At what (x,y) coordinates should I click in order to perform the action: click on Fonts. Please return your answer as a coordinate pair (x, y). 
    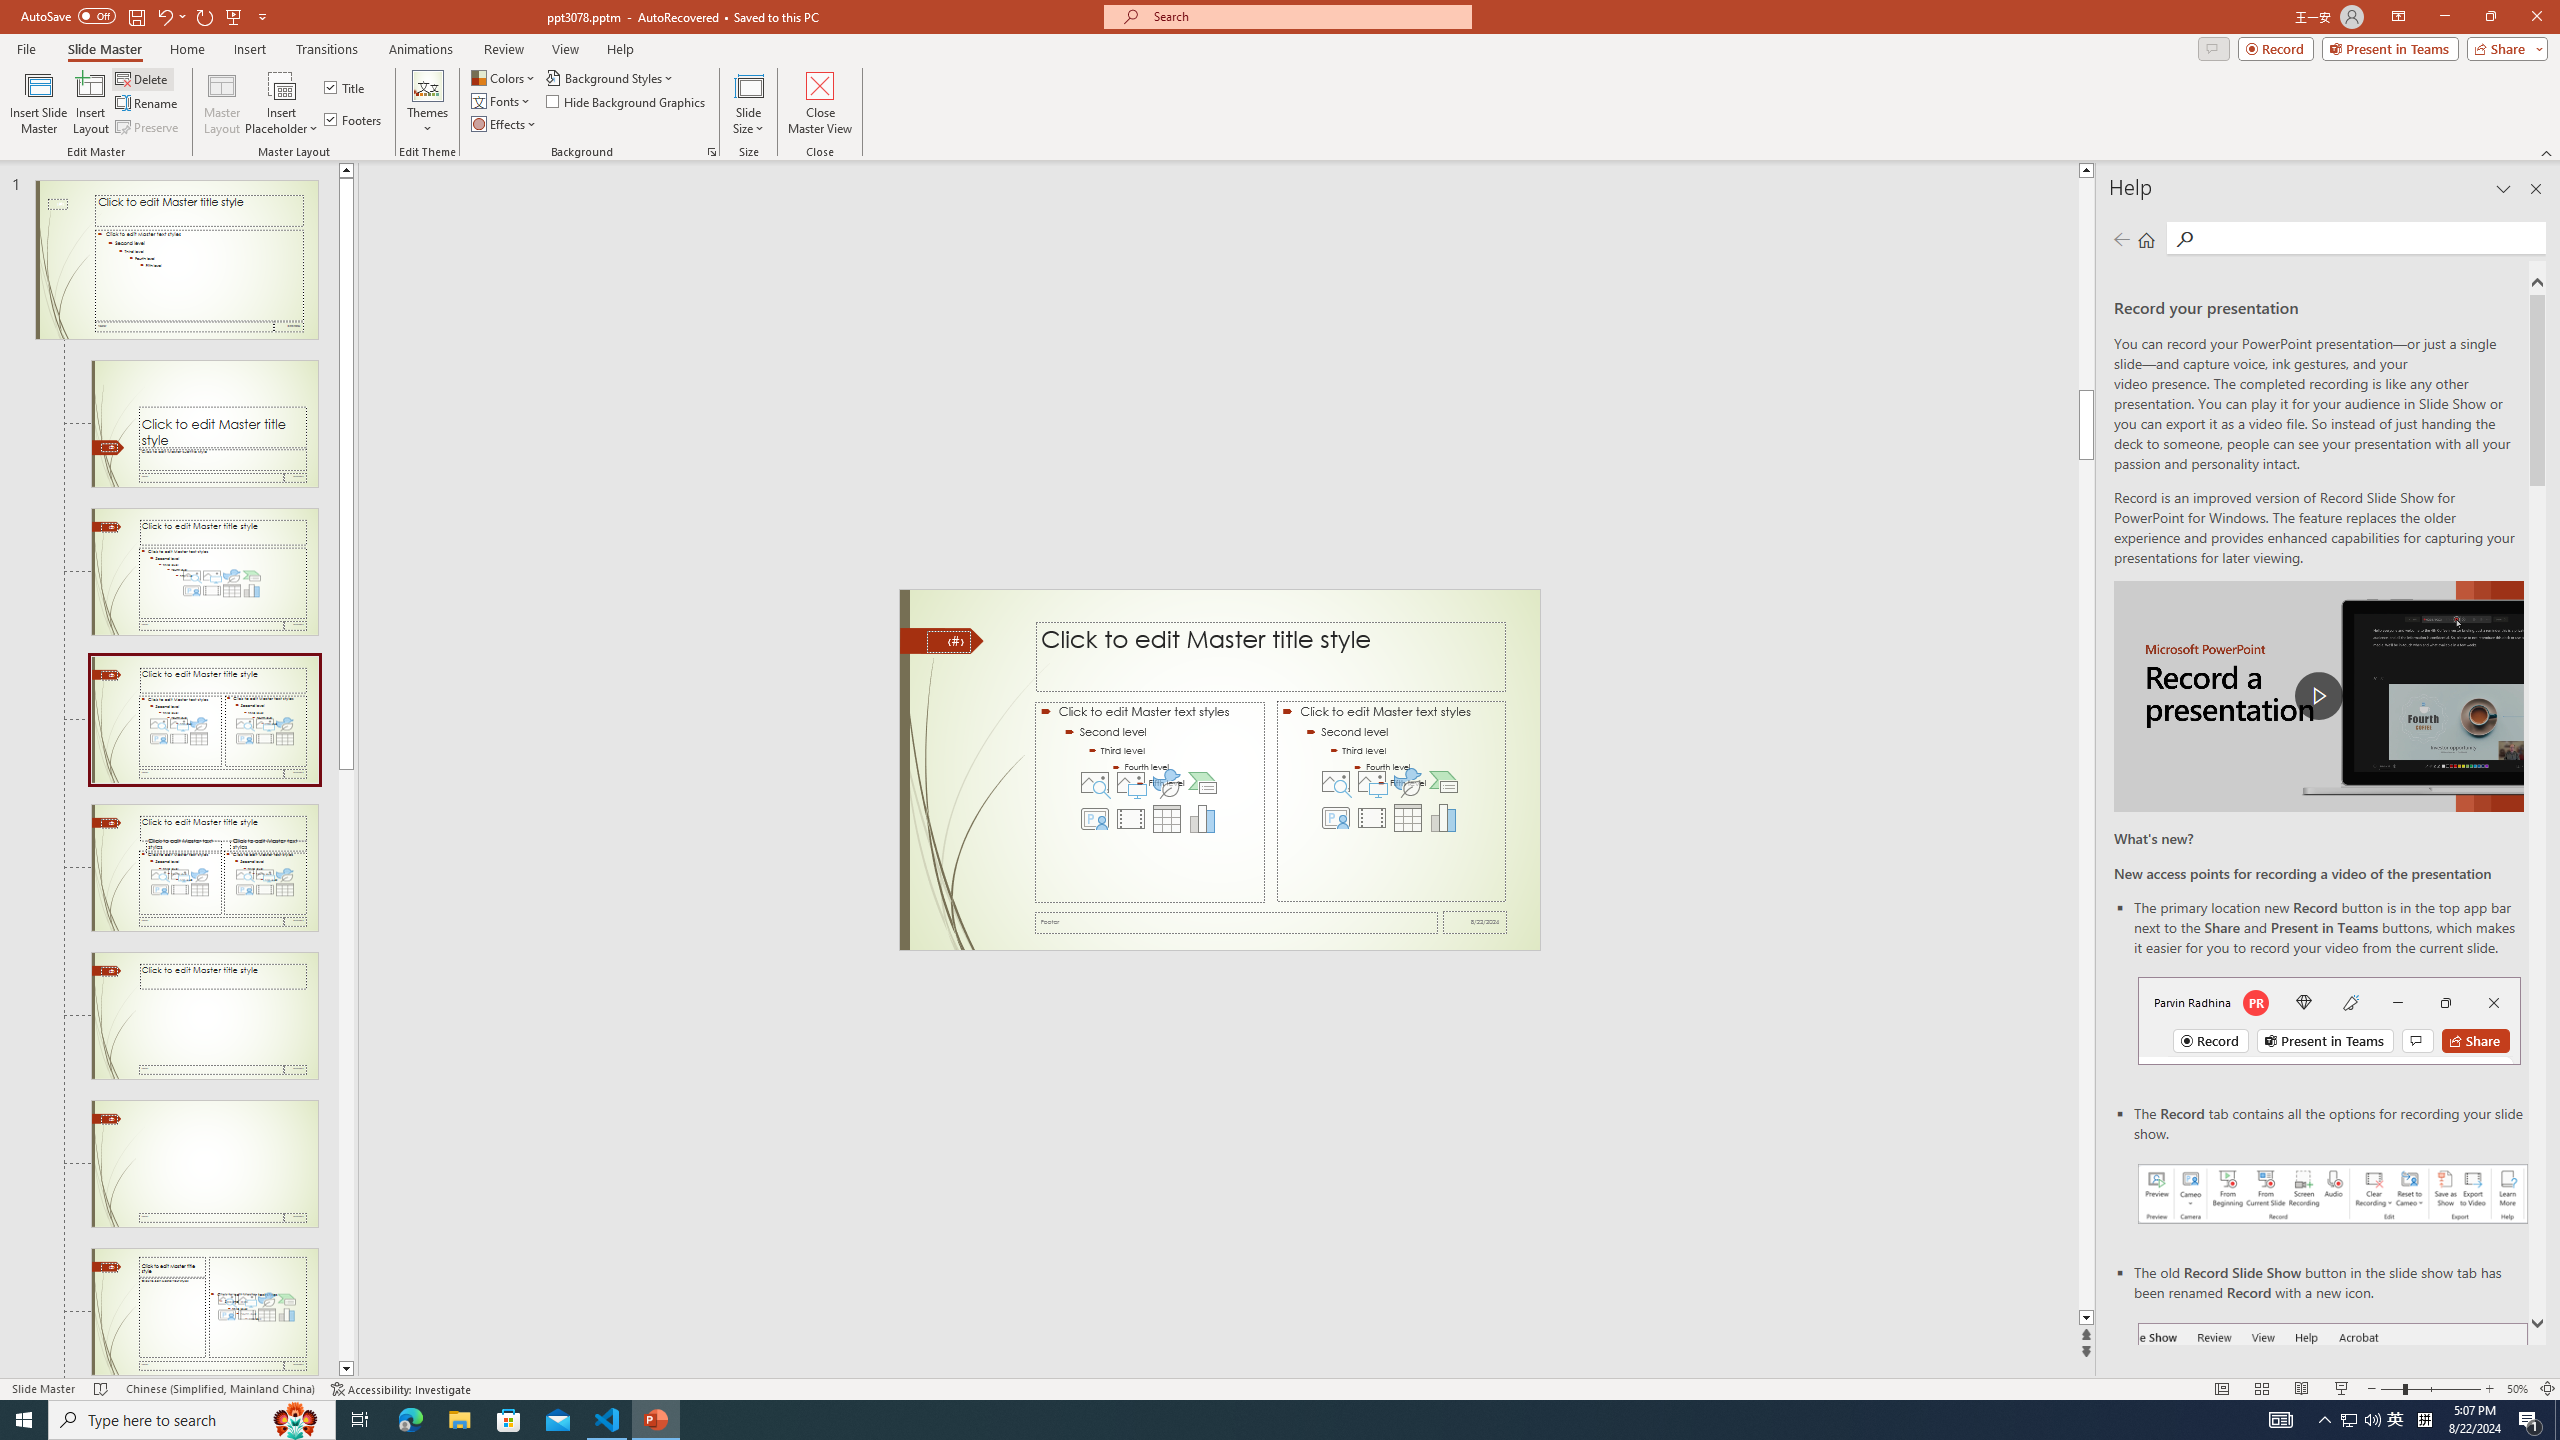
    Looking at the image, I should click on (502, 100).